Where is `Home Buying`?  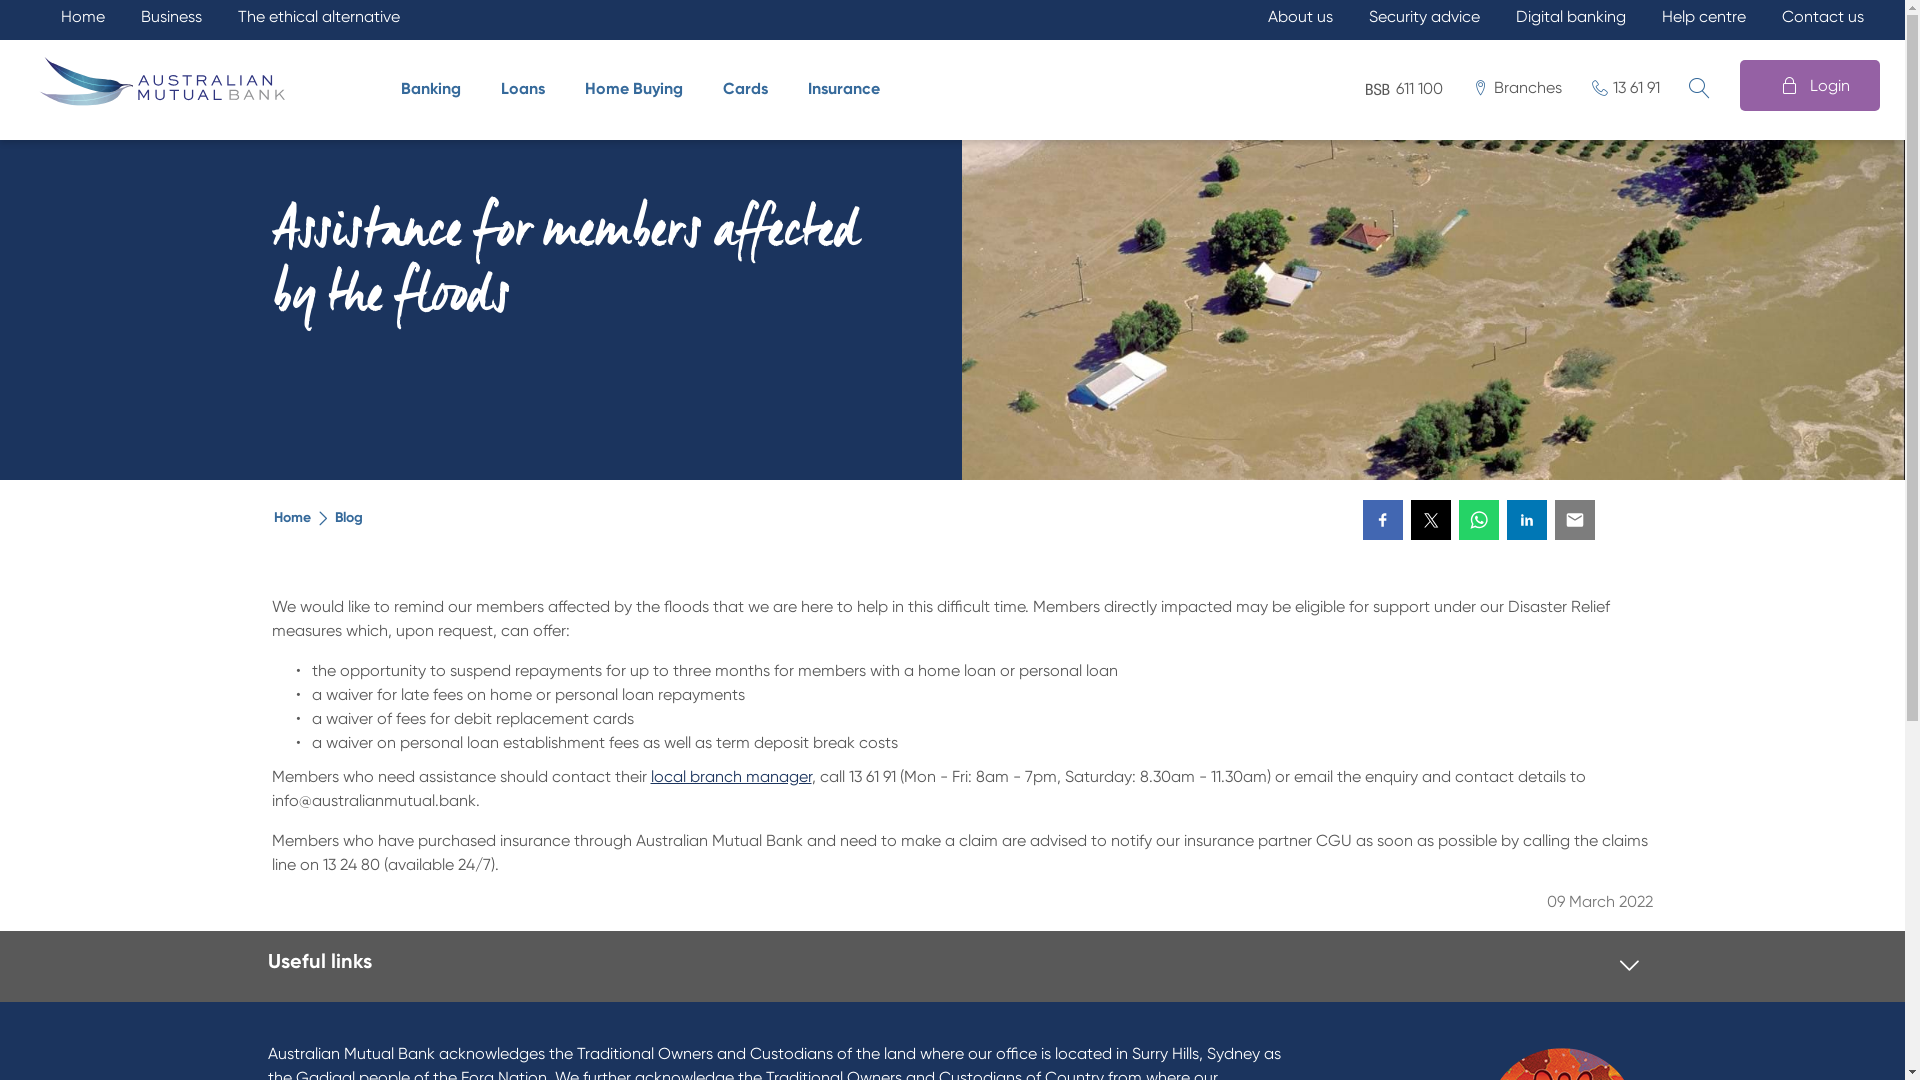 Home Buying is located at coordinates (639, 89).